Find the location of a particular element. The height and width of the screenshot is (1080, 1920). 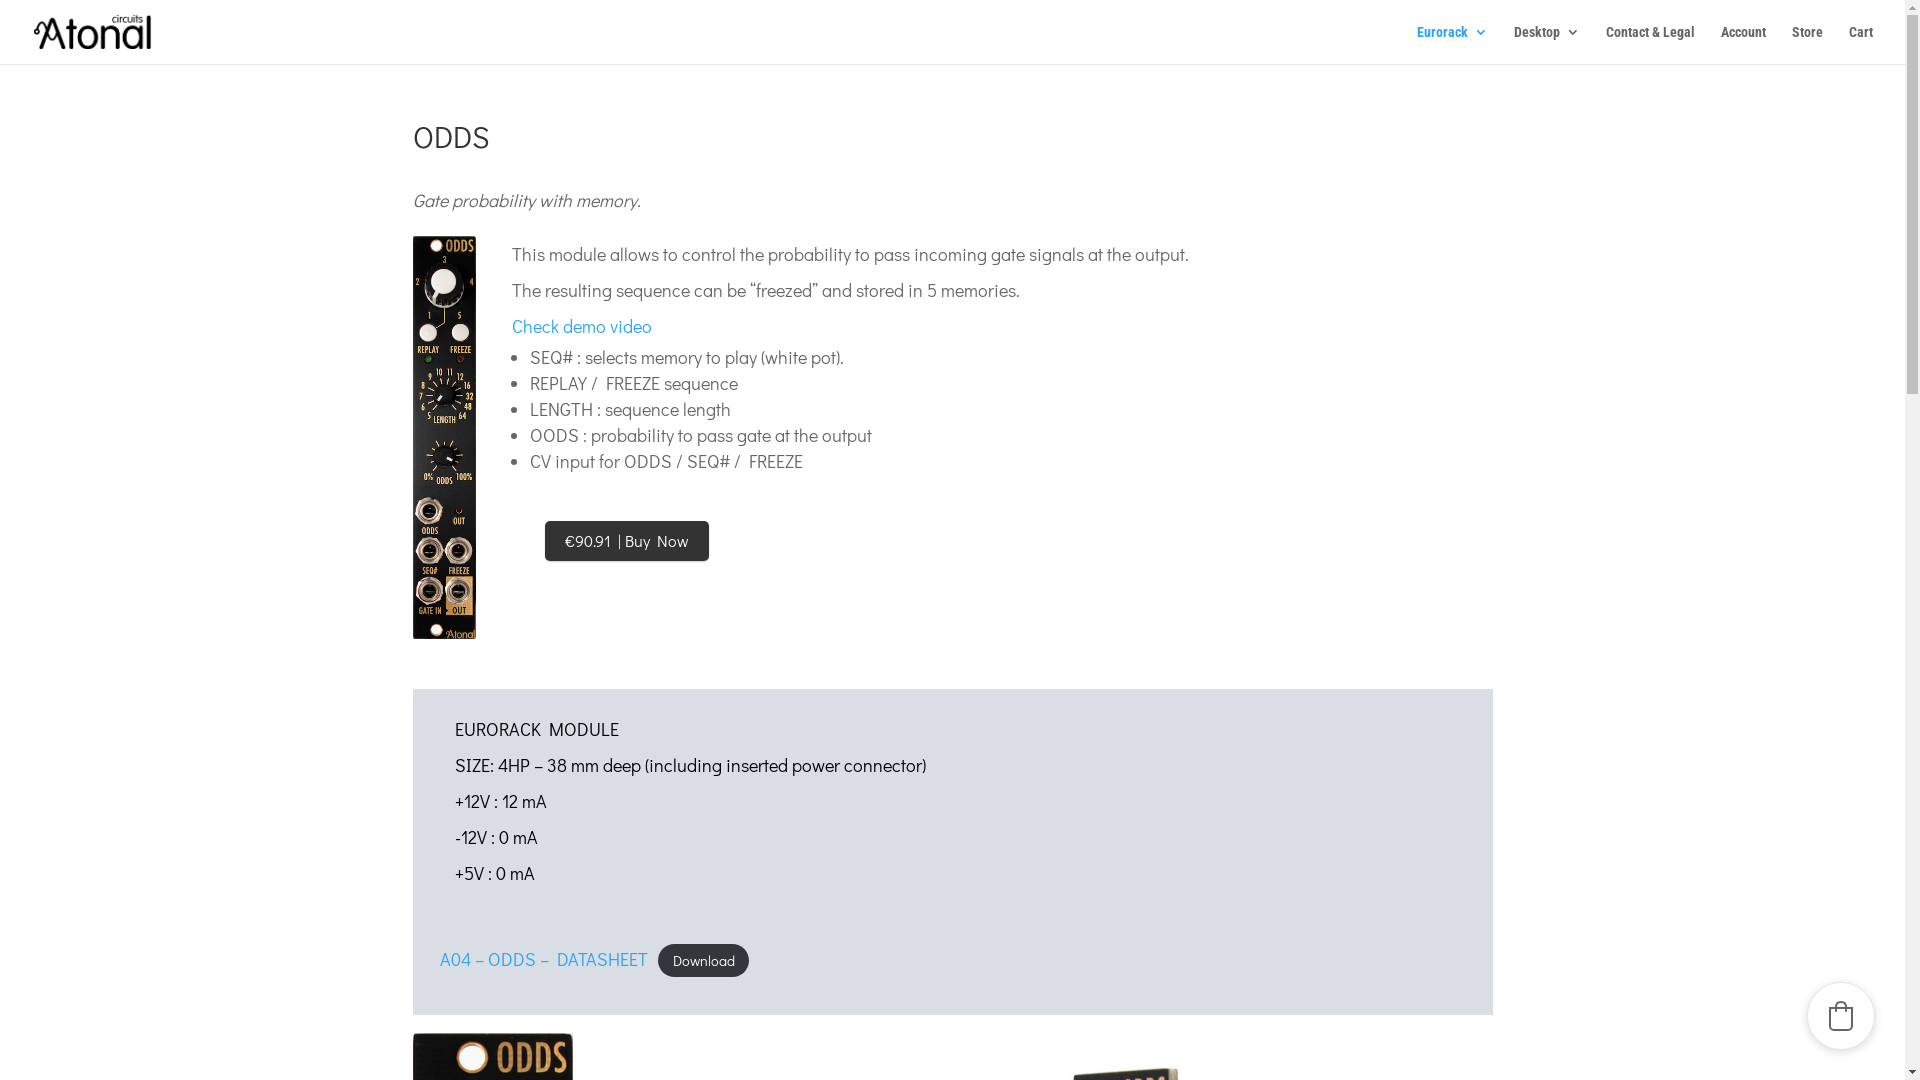

Store is located at coordinates (1808, 44).